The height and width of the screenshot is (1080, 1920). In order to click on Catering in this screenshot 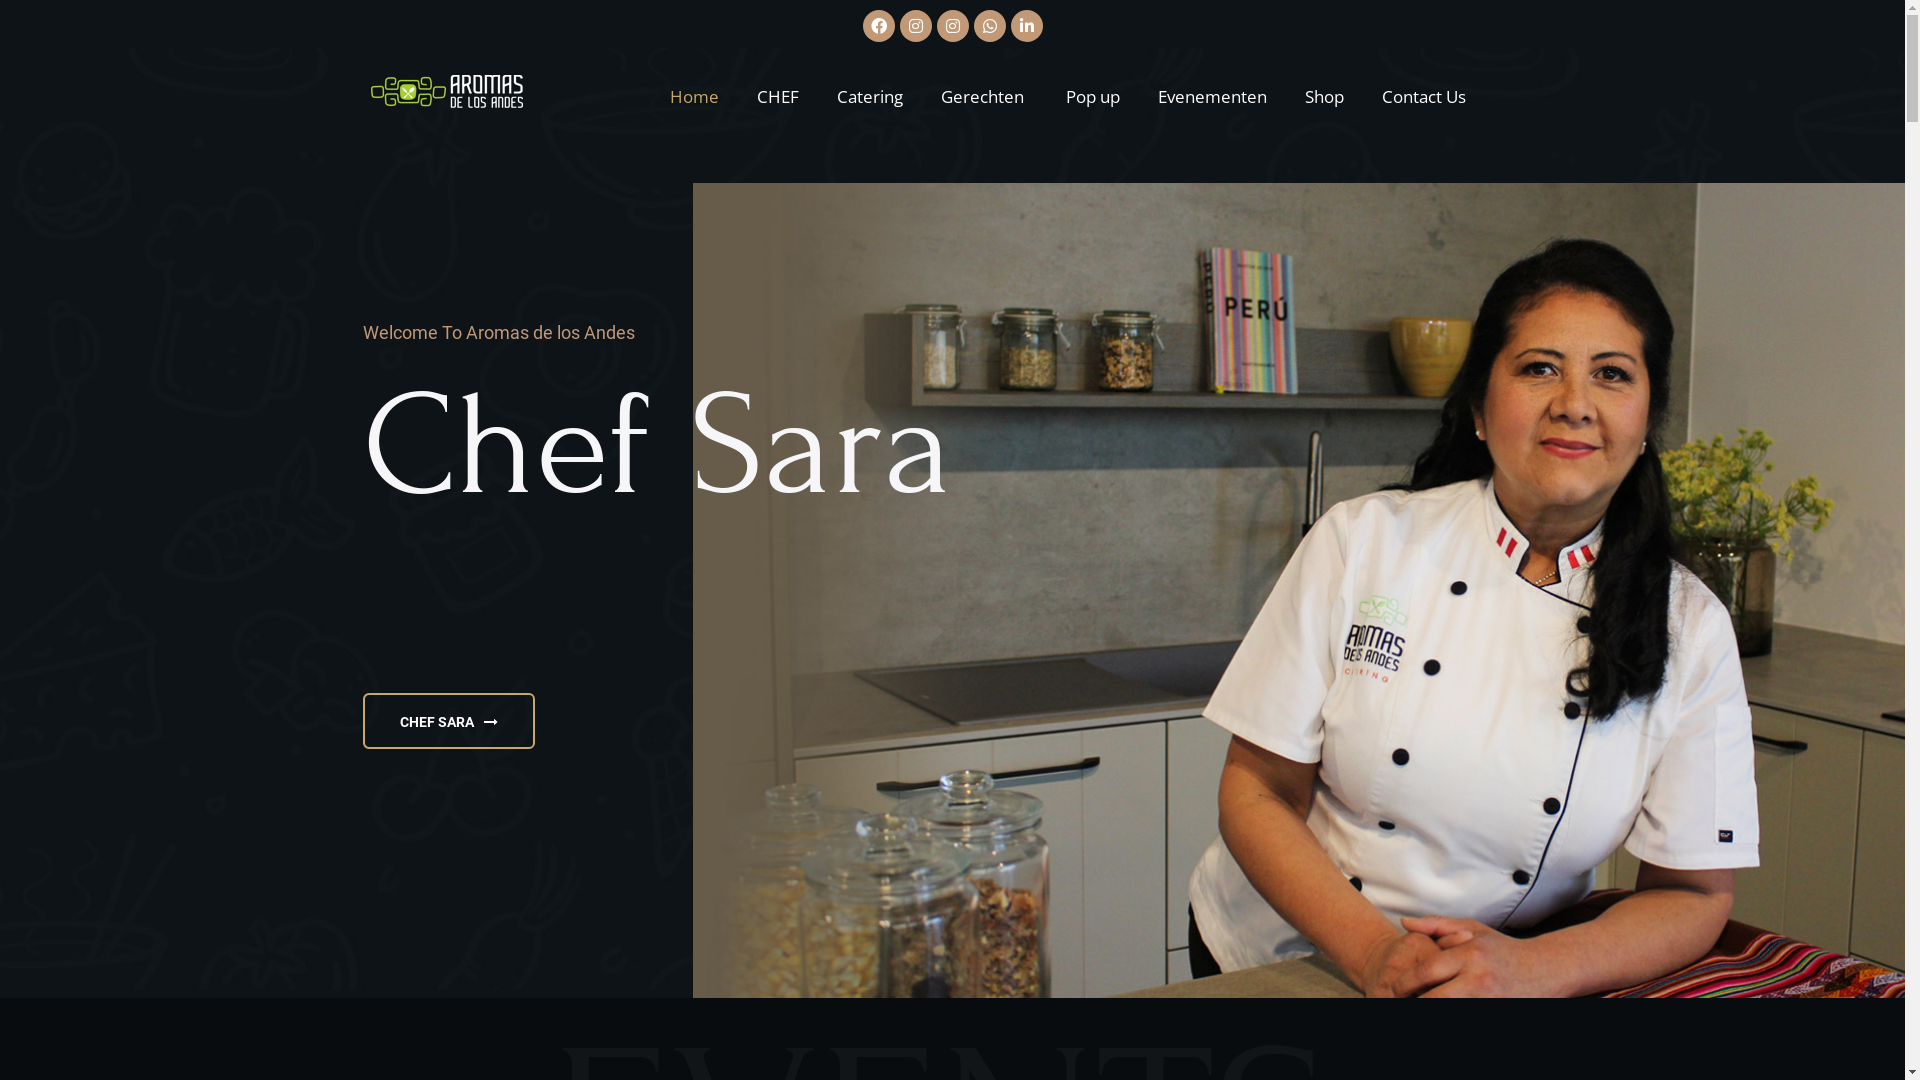, I will do `click(870, 96)`.